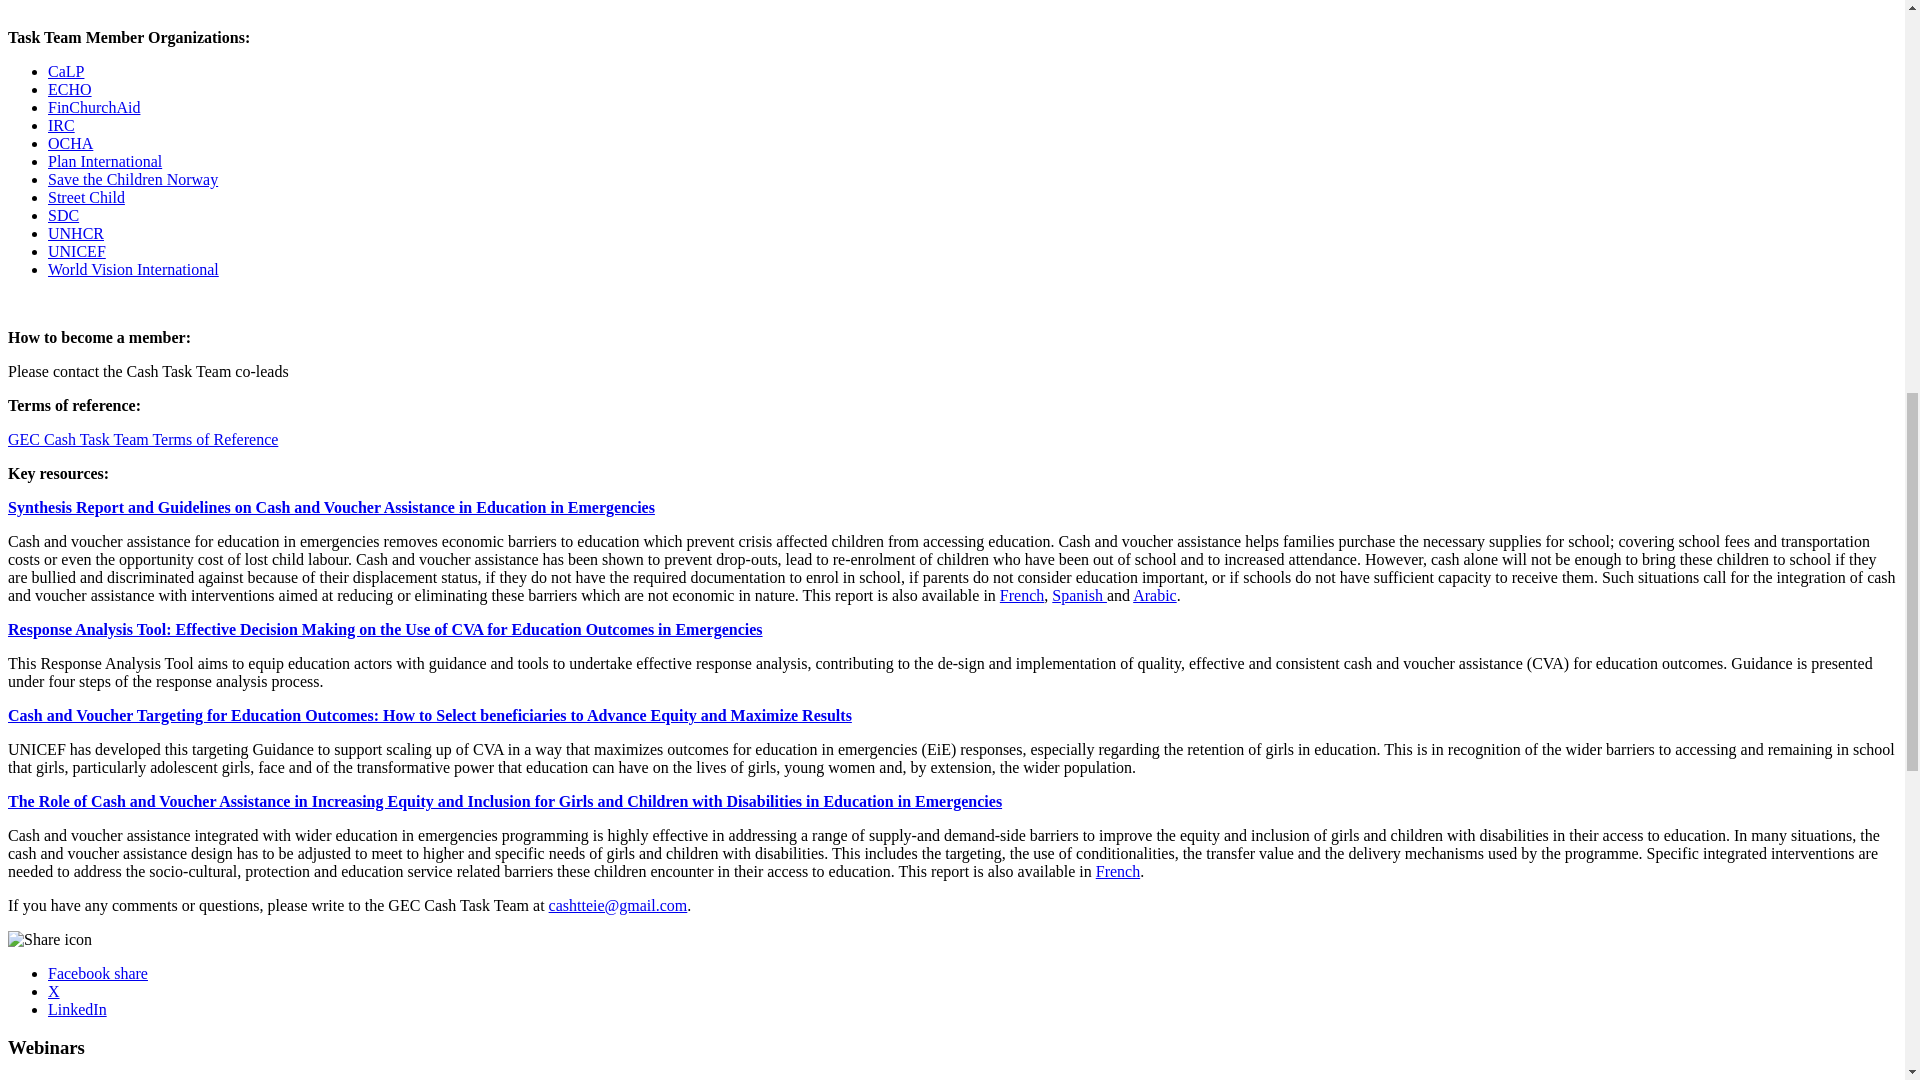 The height and width of the screenshot is (1080, 1920). I want to click on ECHO, so click(70, 90).